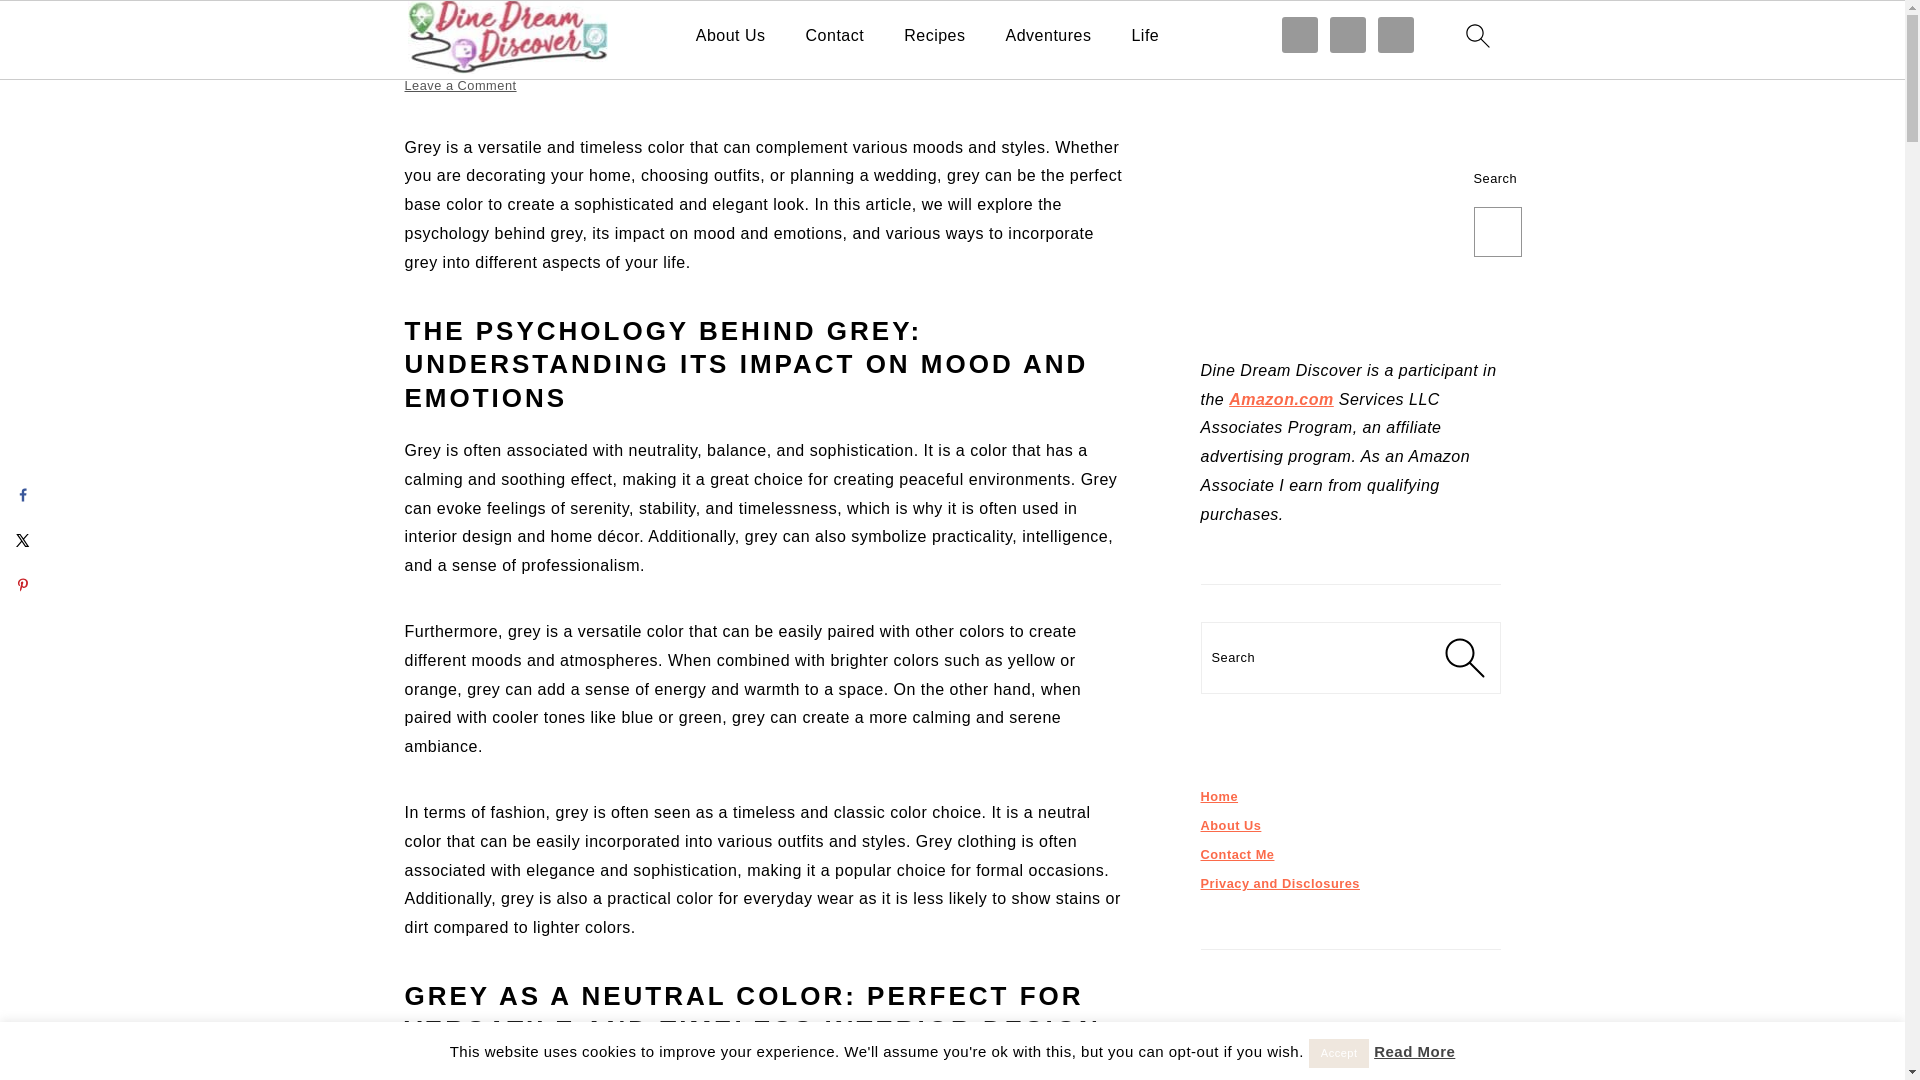 The height and width of the screenshot is (1080, 1920). I want to click on Save to Pinterest, so click(22, 584).